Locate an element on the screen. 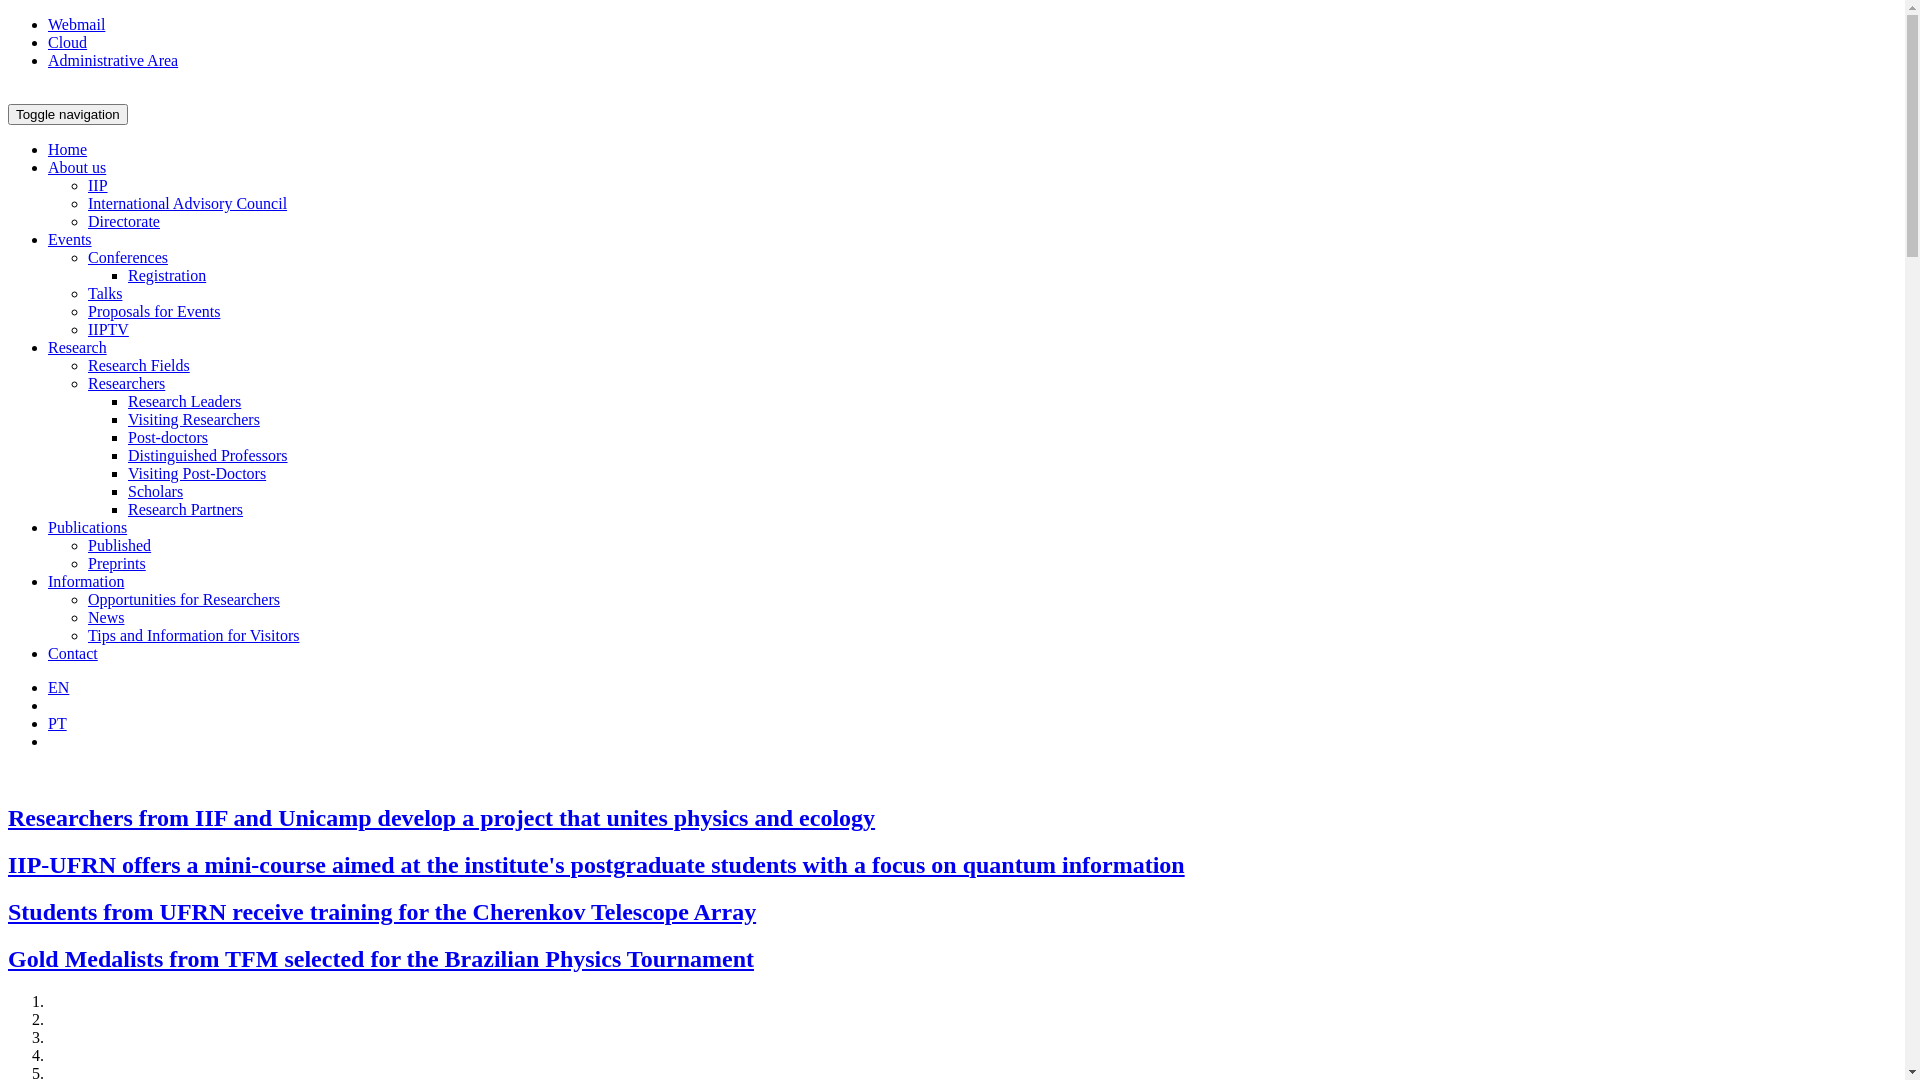  Talks is located at coordinates (105, 294).